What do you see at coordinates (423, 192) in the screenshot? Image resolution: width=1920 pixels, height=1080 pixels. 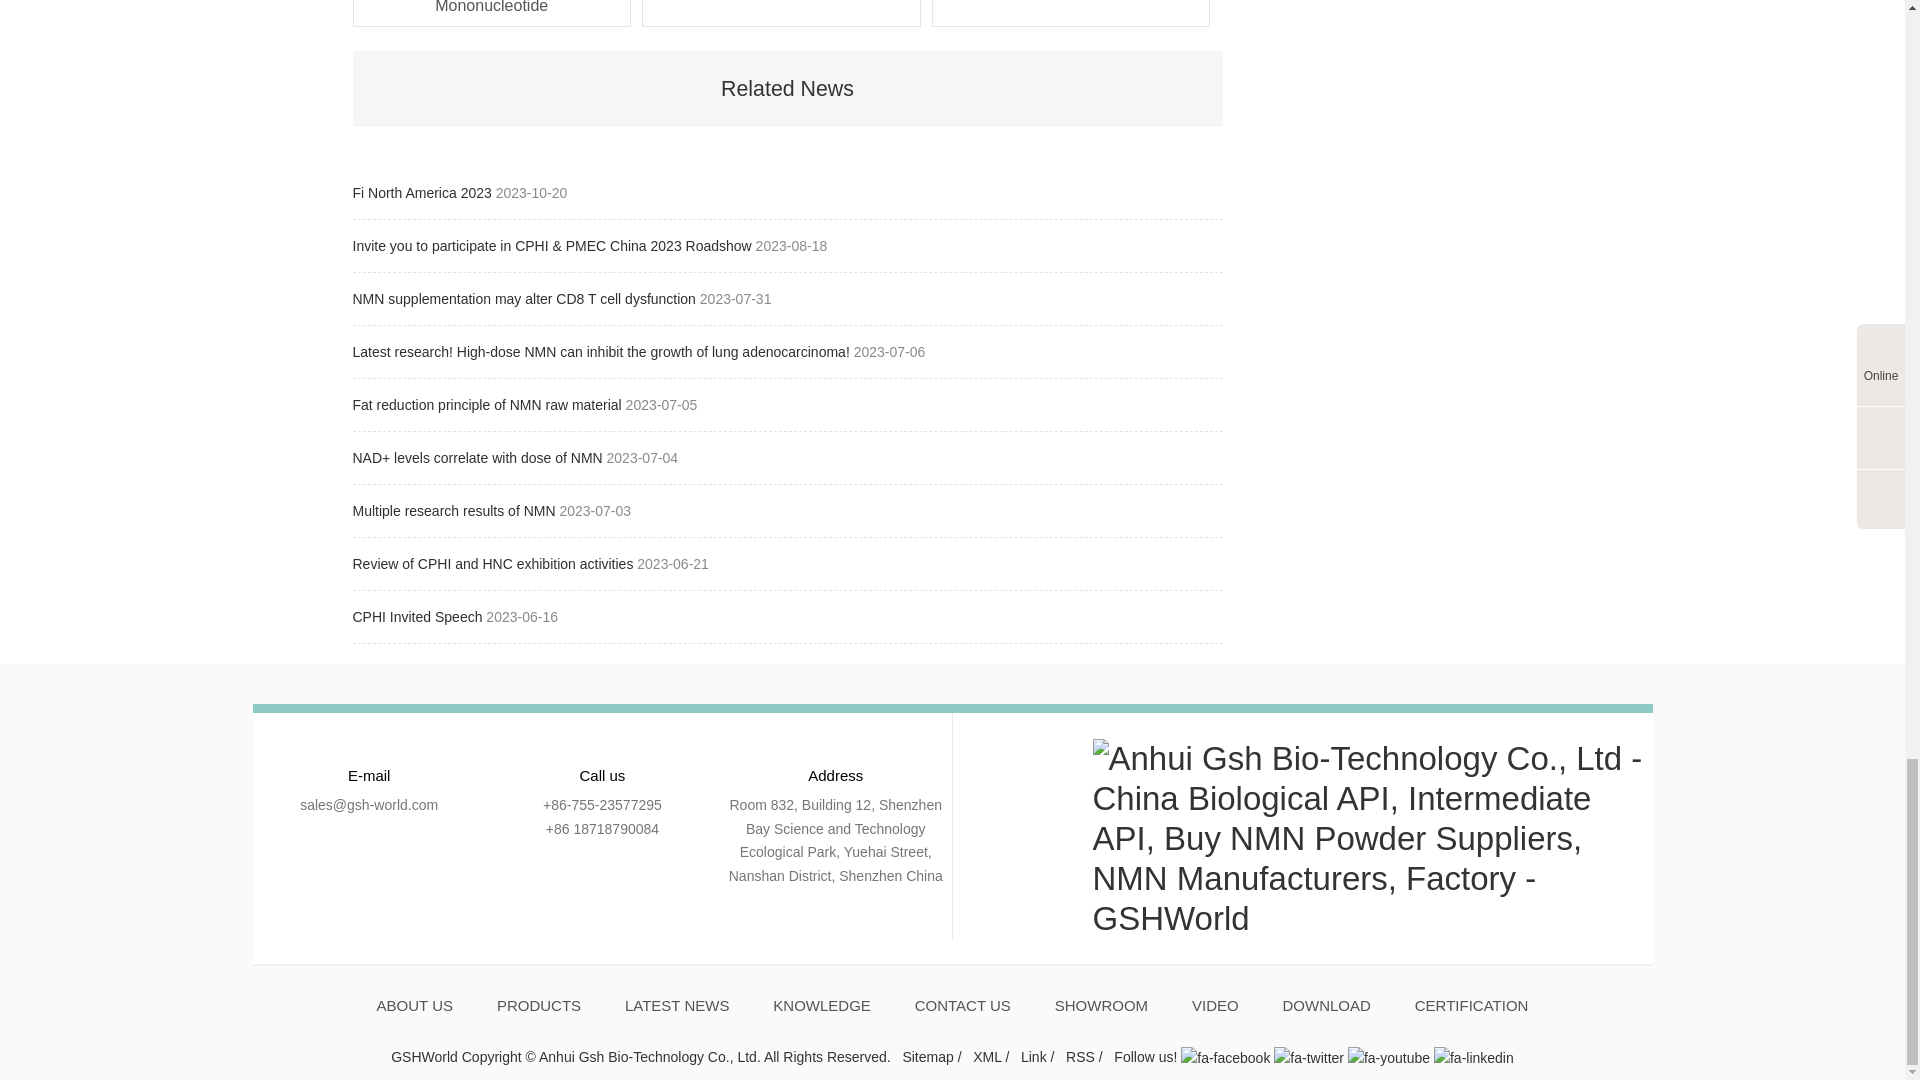 I see `Fi North America 2023` at bounding box center [423, 192].